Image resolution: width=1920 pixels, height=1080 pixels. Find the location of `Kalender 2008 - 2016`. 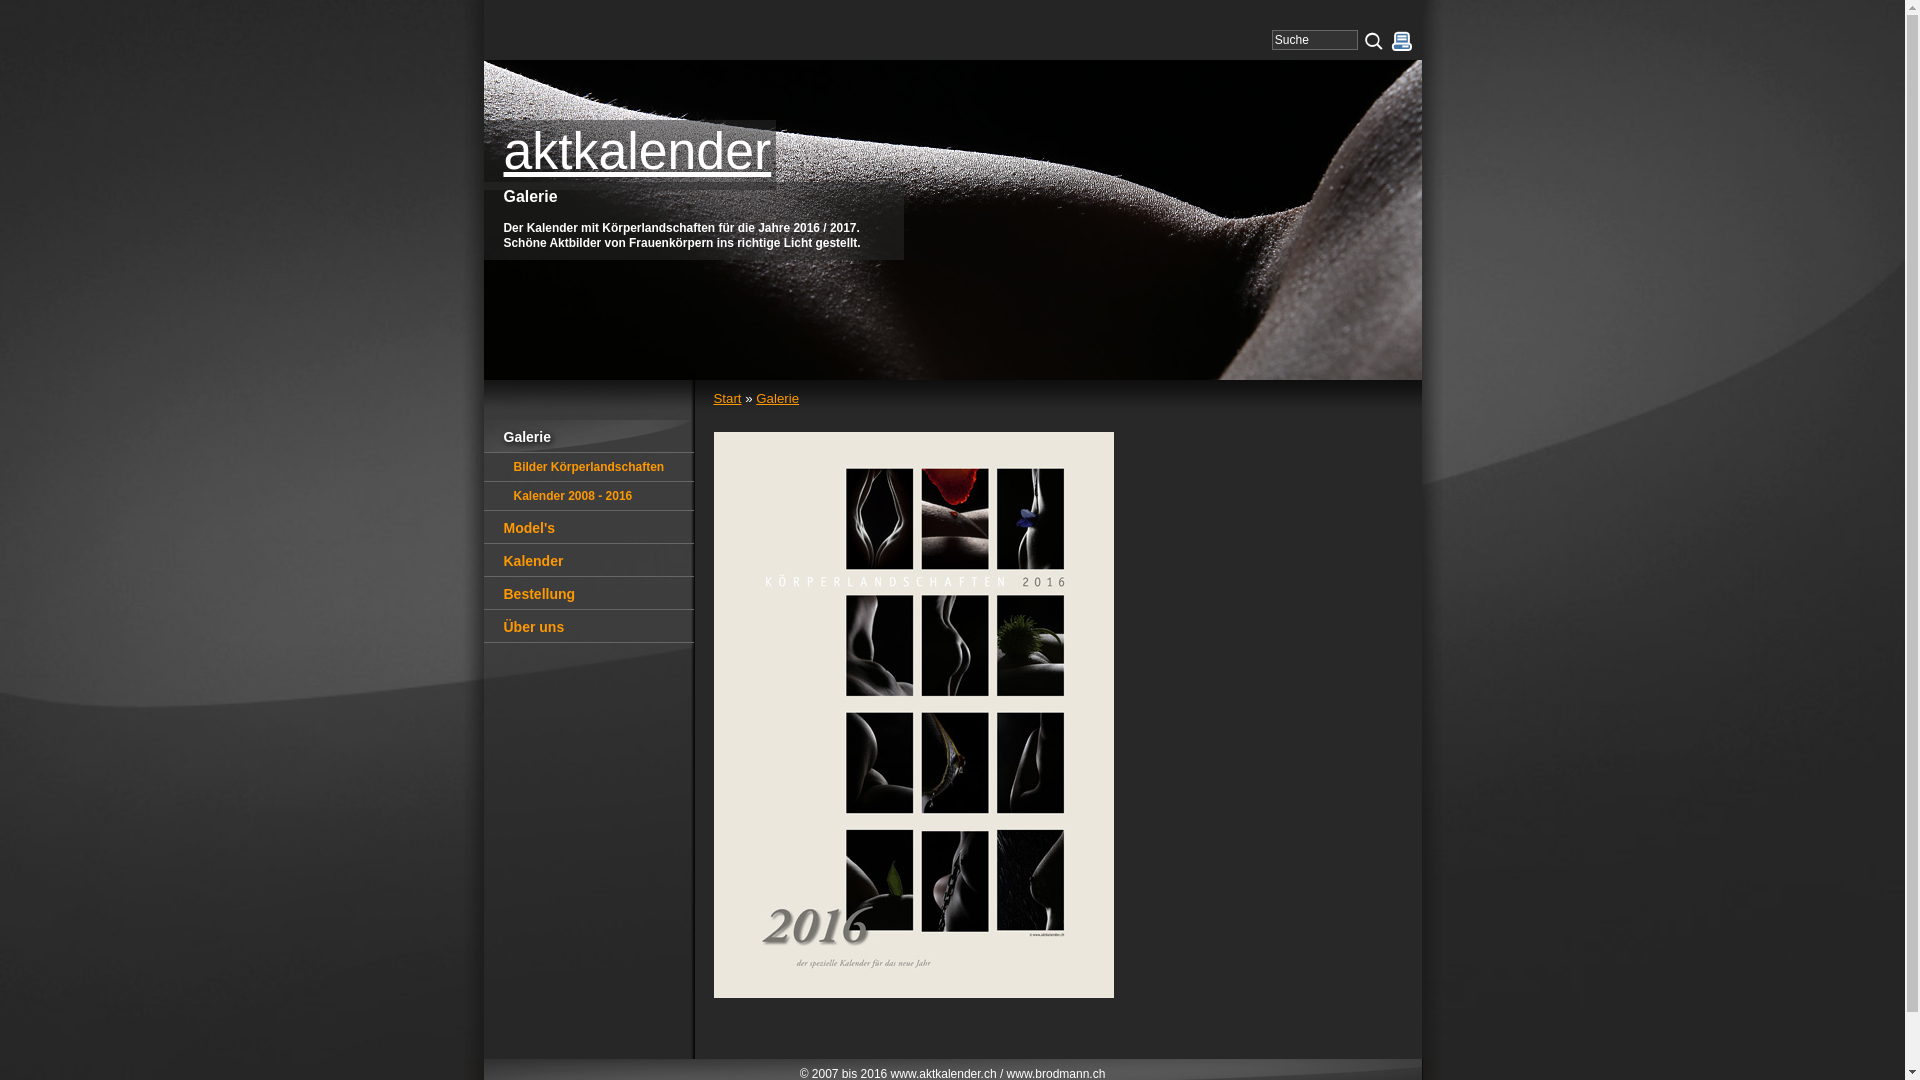

Kalender 2008 - 2016 is located at coordinates (589, 496).